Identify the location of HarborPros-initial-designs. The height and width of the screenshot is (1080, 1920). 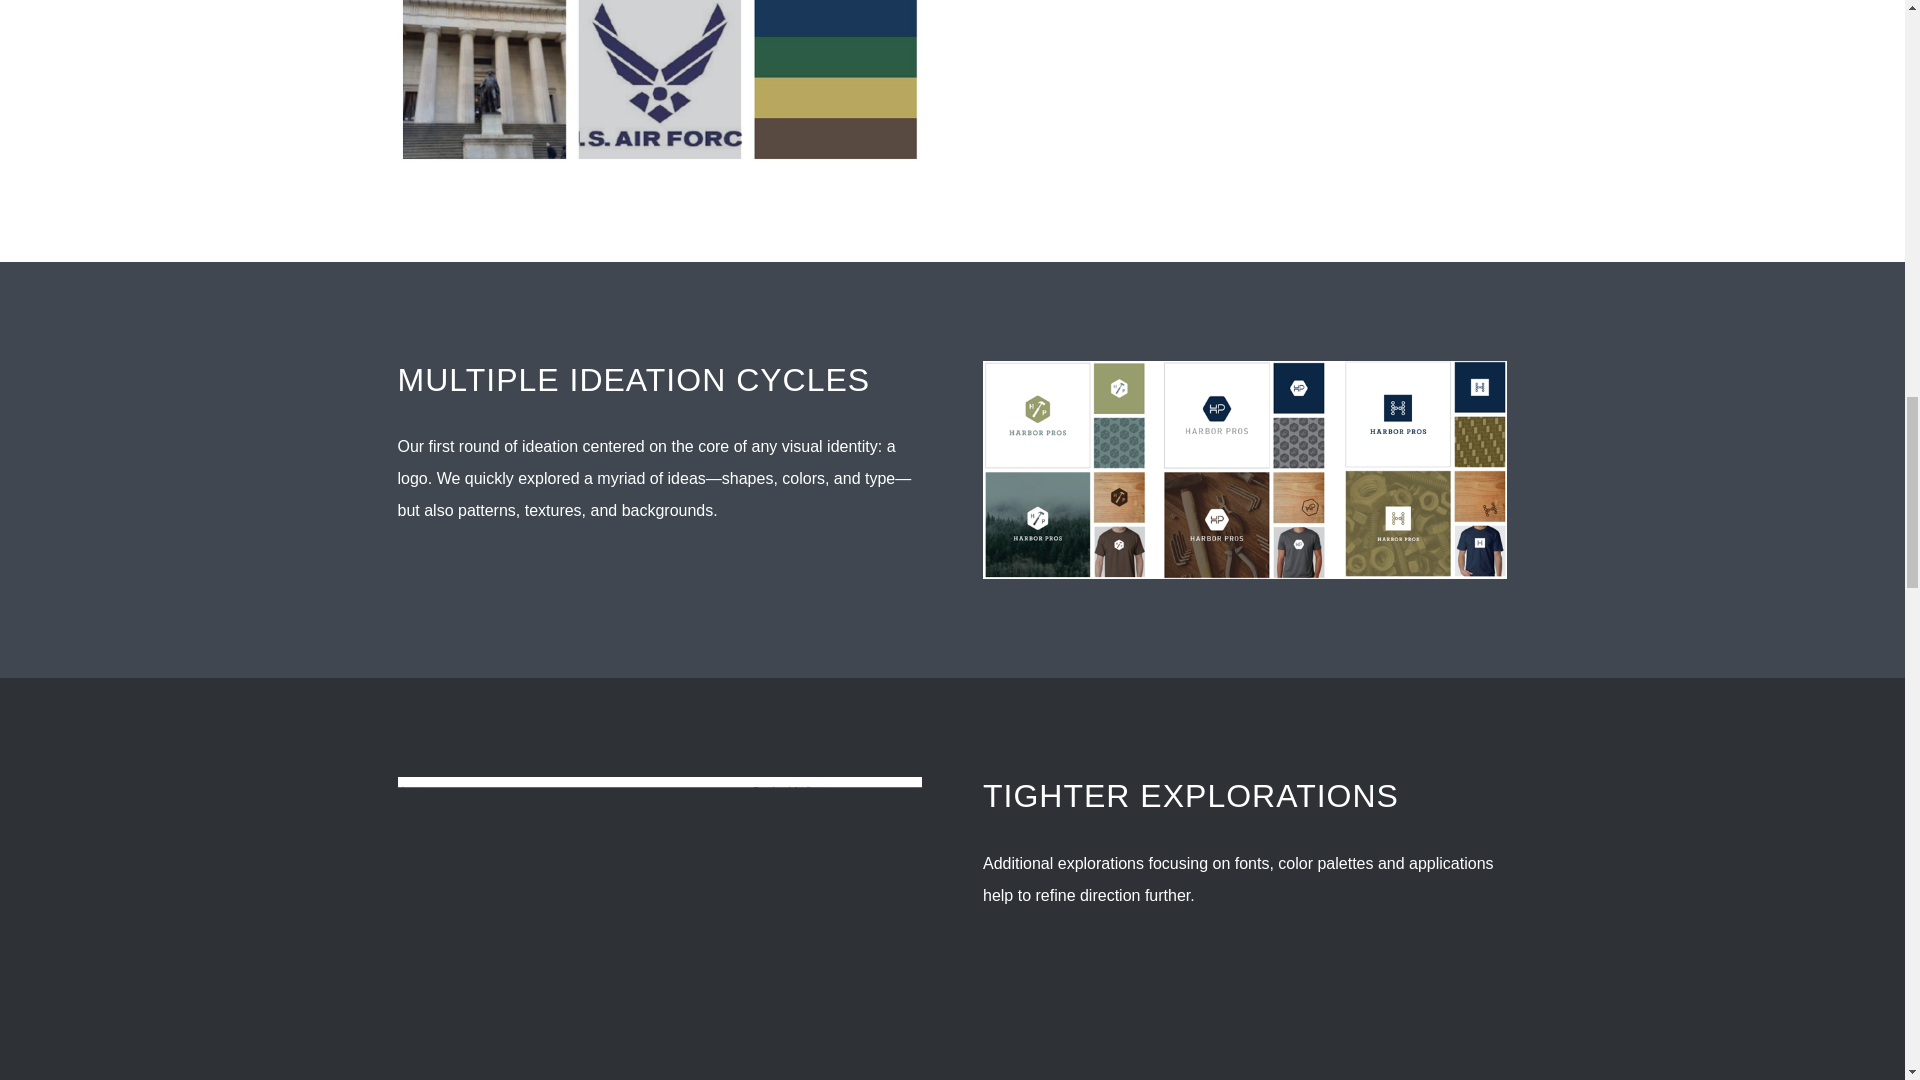
(1245, 470).